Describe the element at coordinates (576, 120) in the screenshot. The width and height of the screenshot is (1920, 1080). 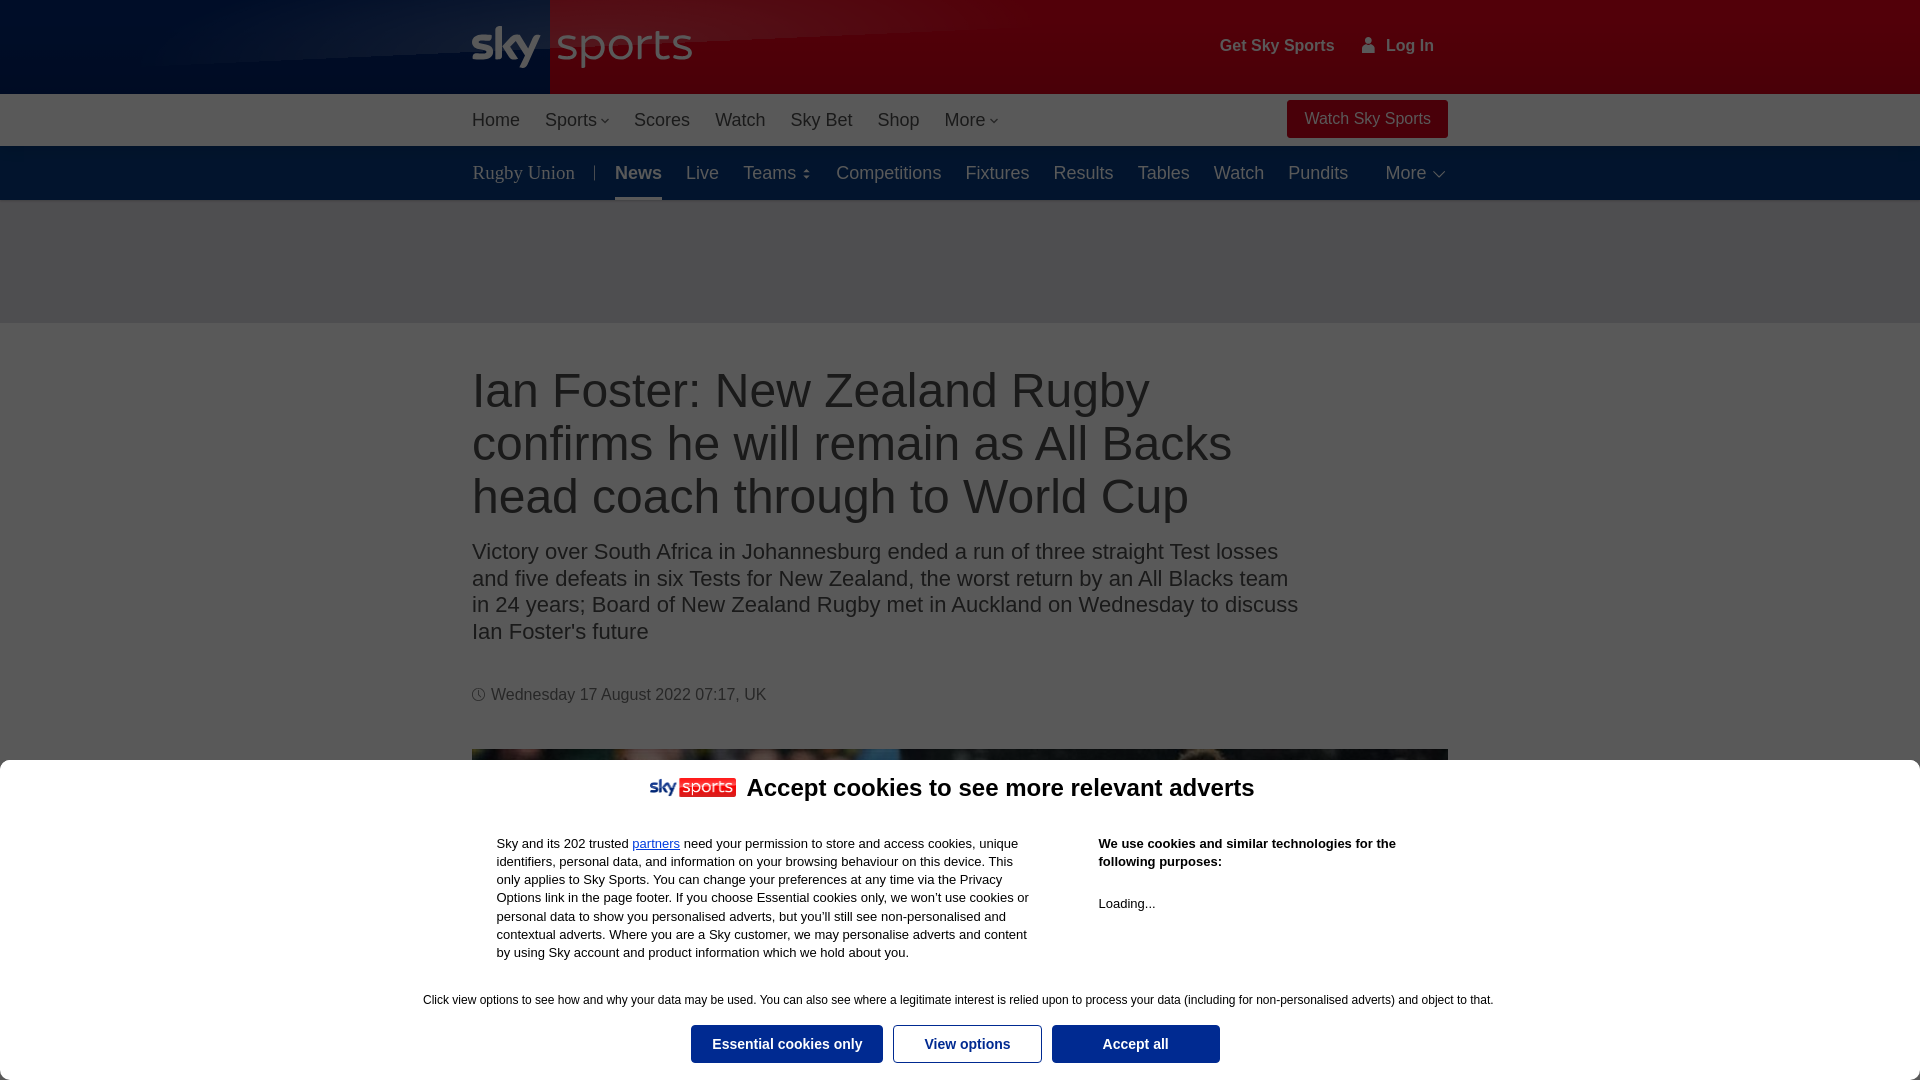
I see `Sports` at that location.